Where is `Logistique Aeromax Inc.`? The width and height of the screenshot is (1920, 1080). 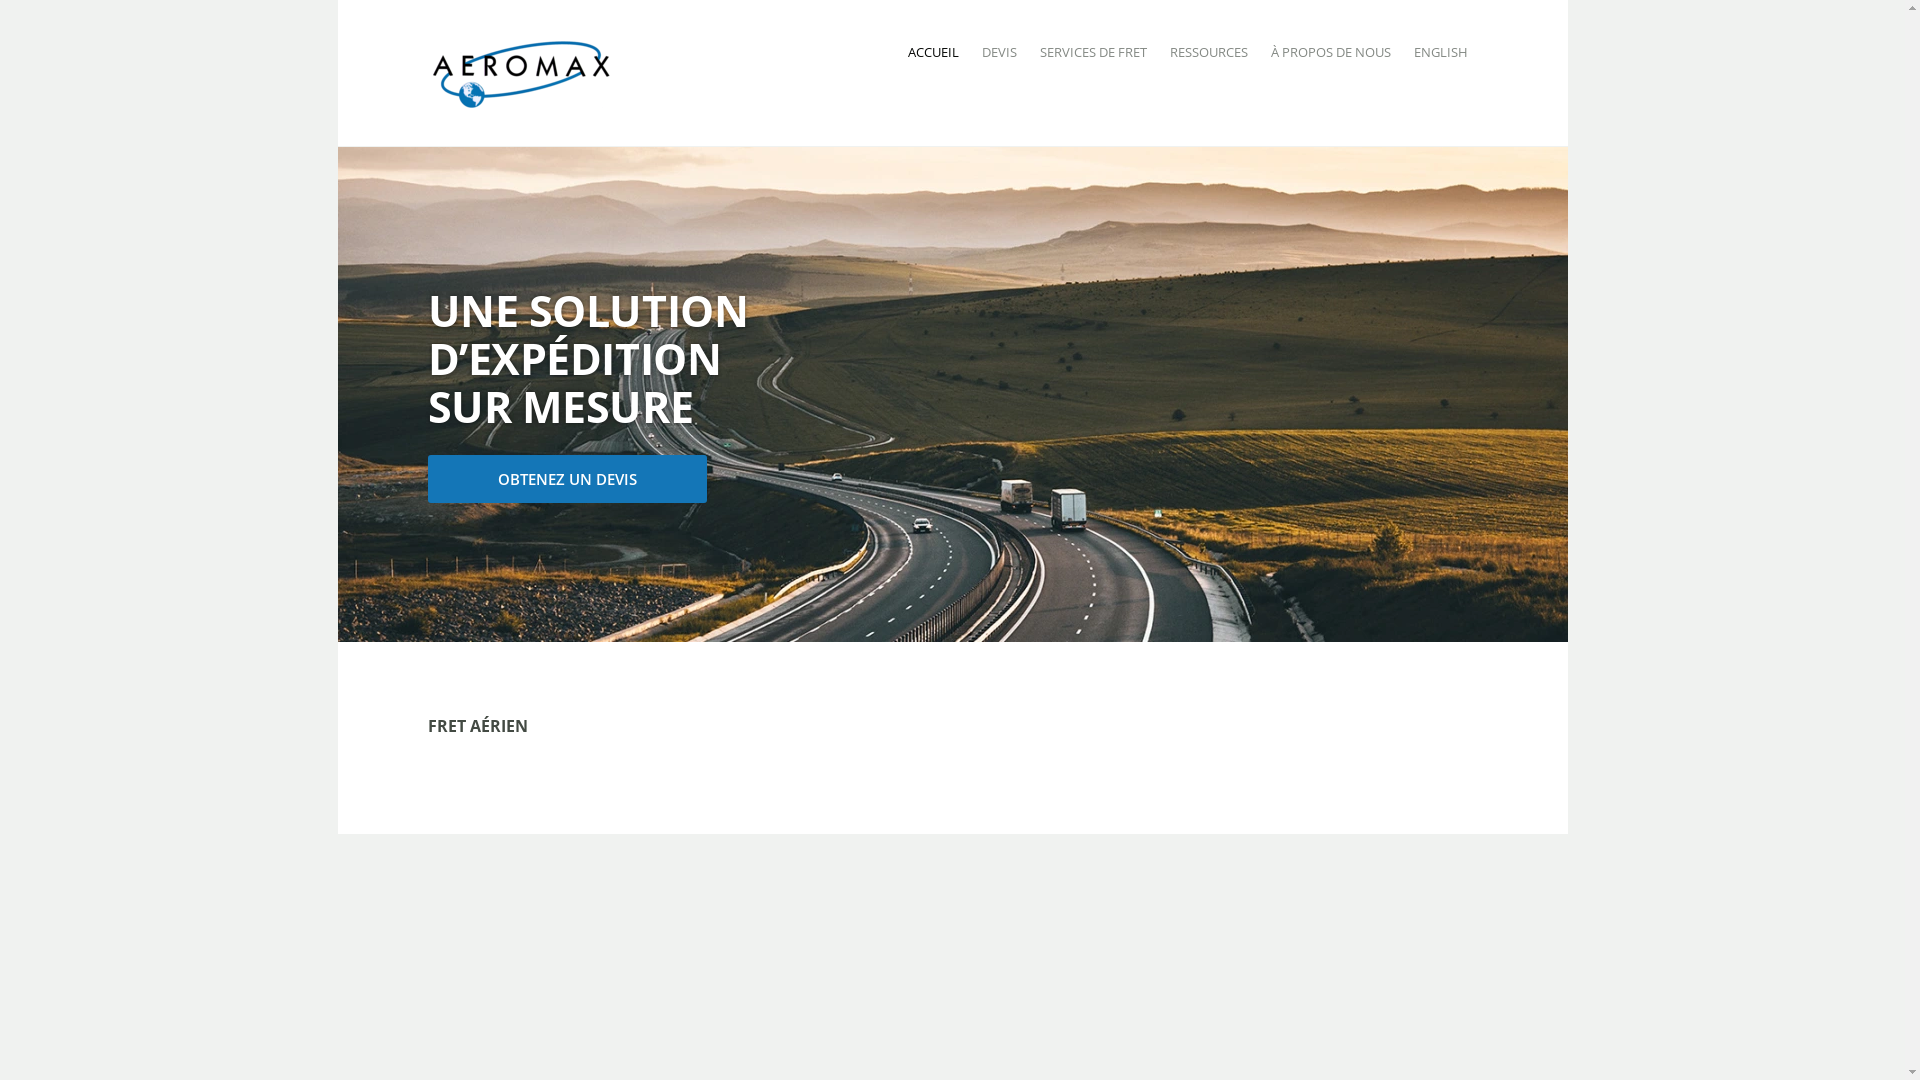
Logistique Aeromax Inc. is located at coordinates (521, 71).